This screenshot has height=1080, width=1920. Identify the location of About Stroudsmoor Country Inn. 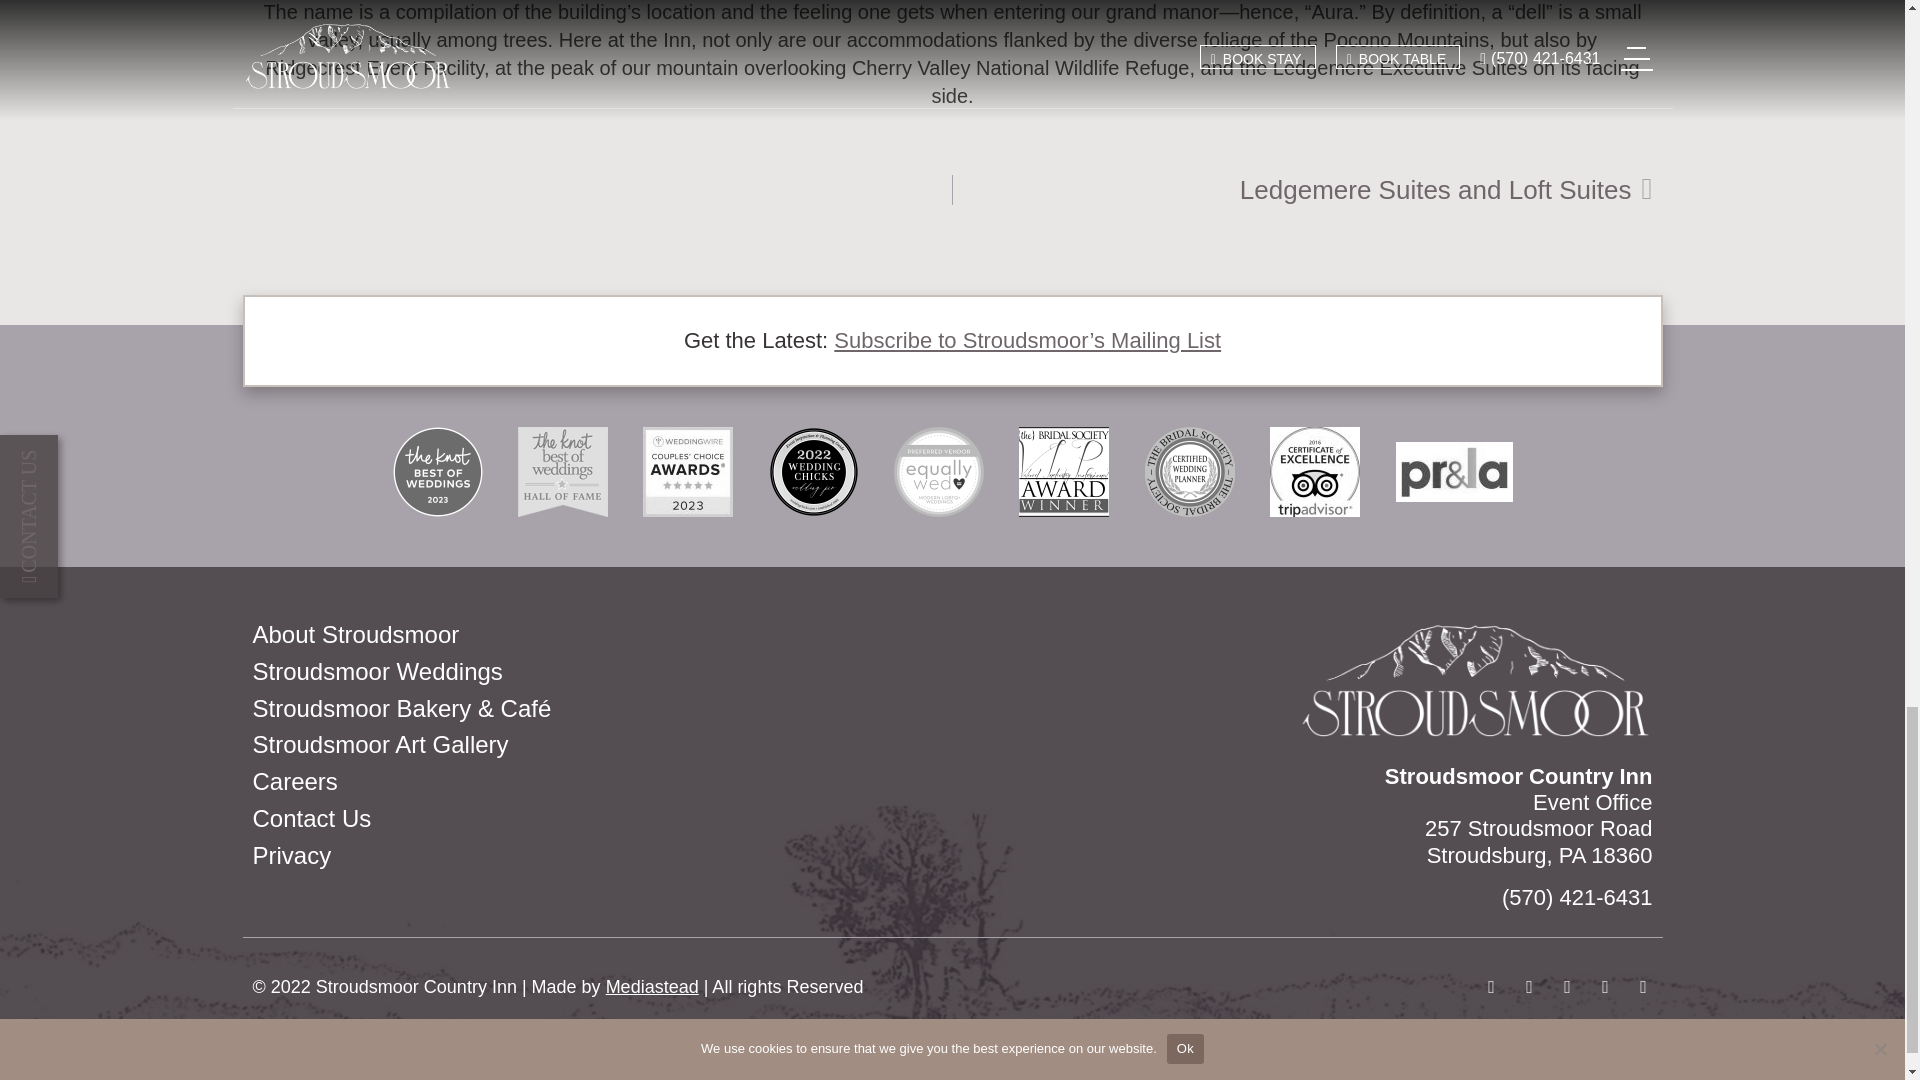
(596, 635).